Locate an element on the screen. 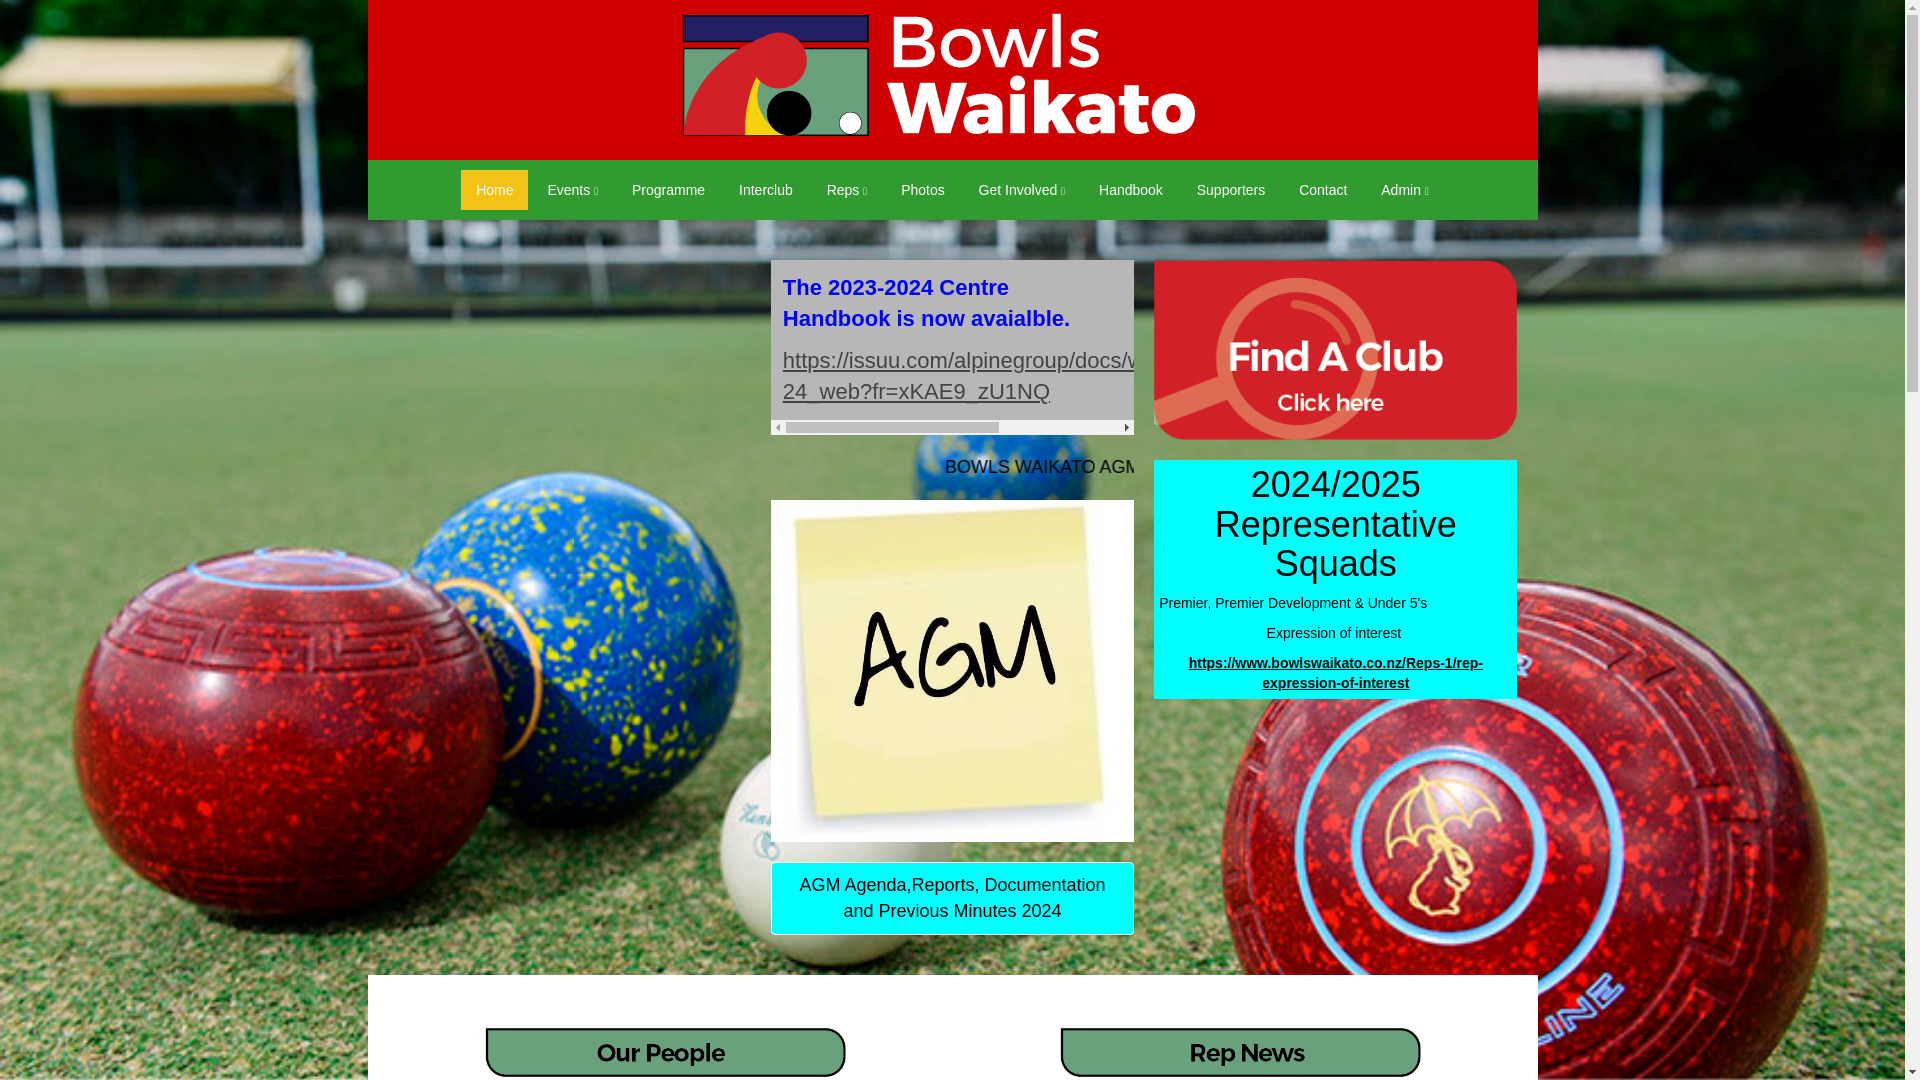  Photos is located at coordinates (922, 189).